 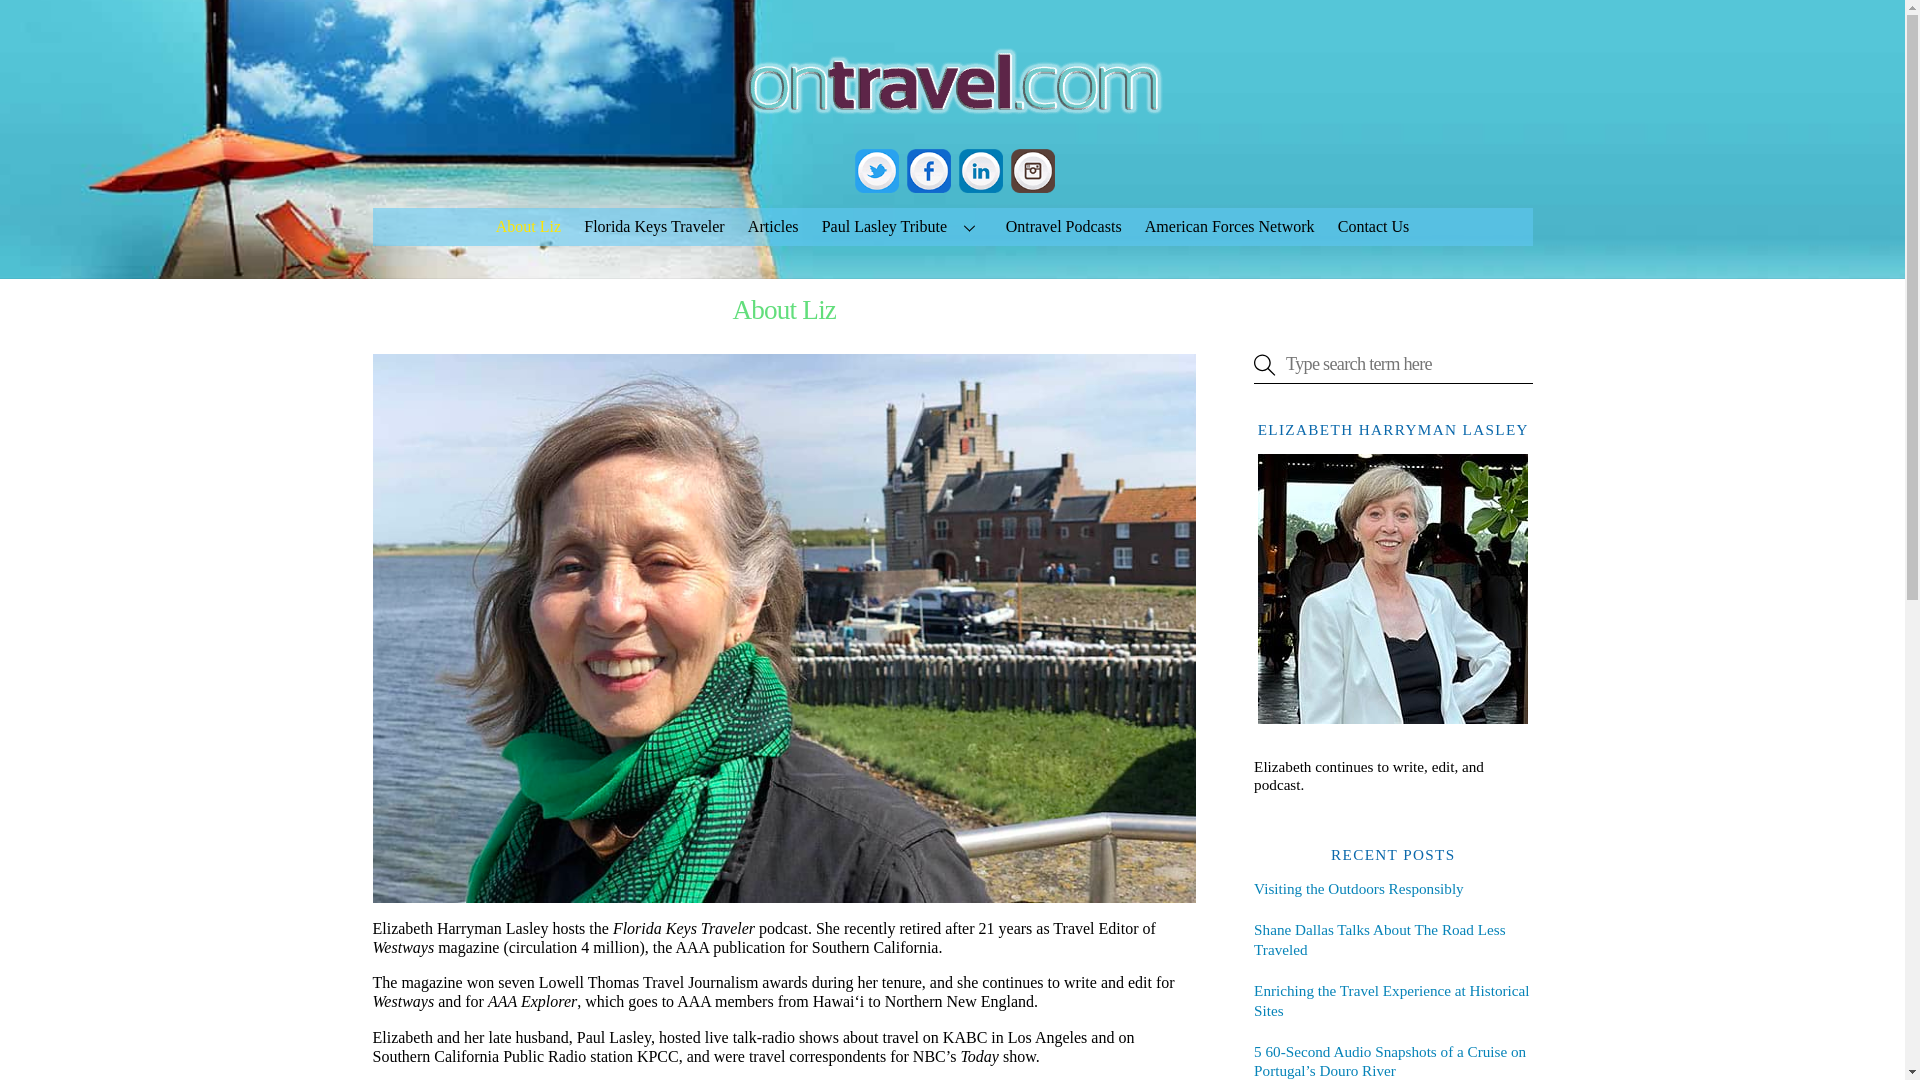 I want to click on American Forces Network, so click(x=1229, y=227).